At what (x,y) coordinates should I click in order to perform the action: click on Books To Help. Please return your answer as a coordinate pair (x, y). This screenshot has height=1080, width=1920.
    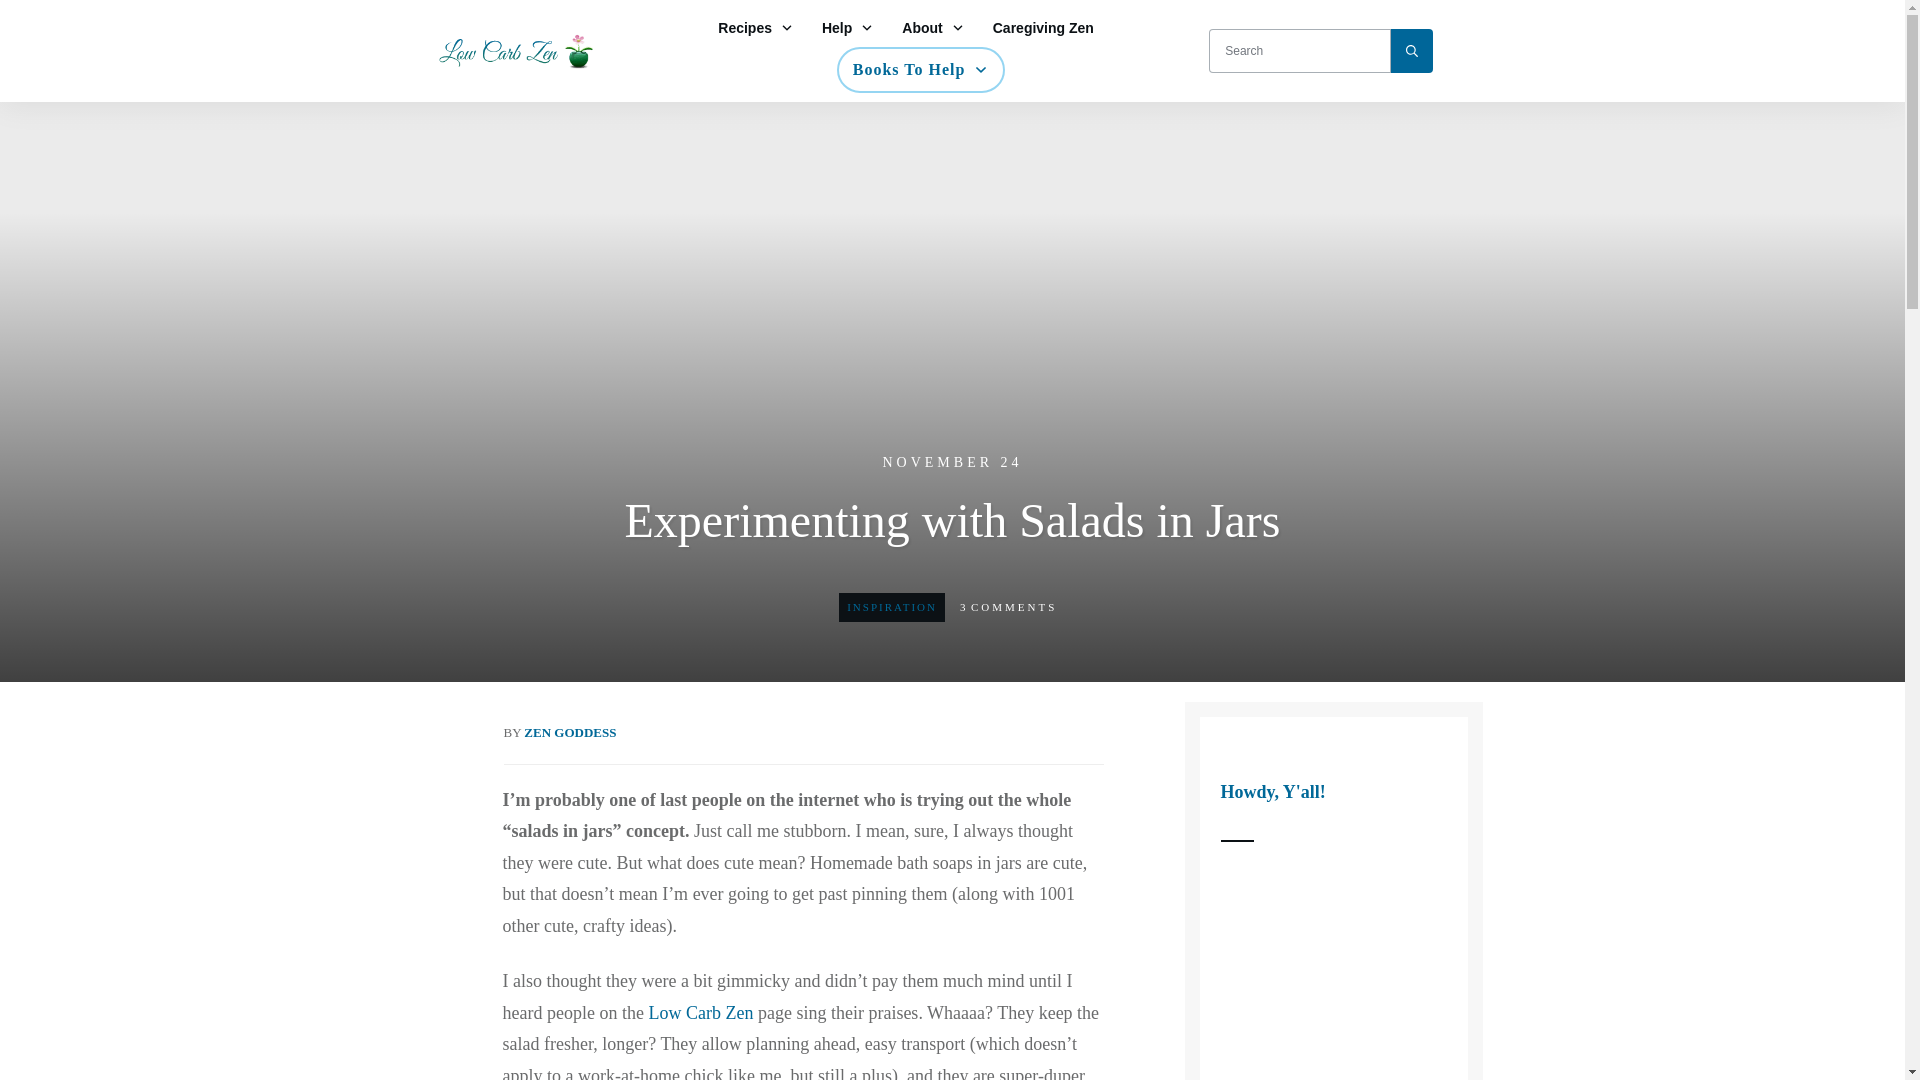
    Looking at the image, I should click on (921, 70).